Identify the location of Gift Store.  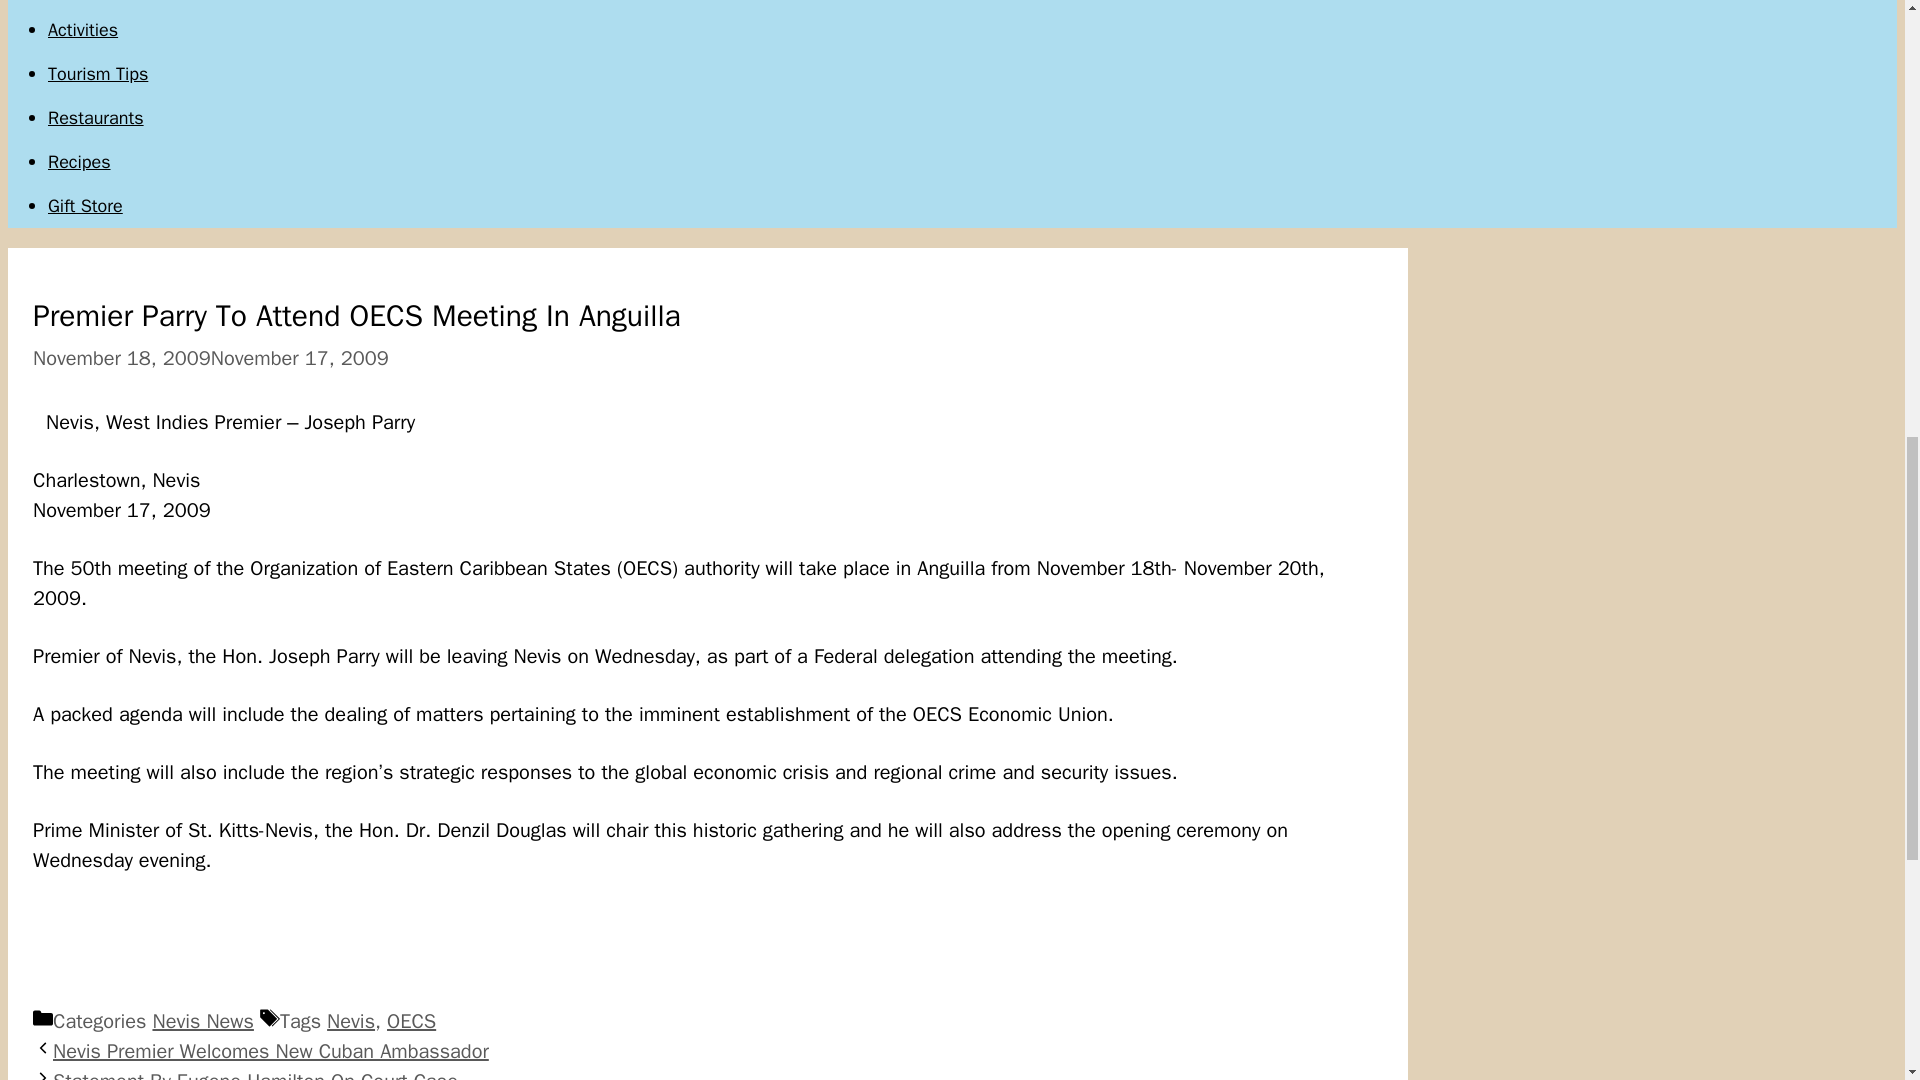
(85, 206).